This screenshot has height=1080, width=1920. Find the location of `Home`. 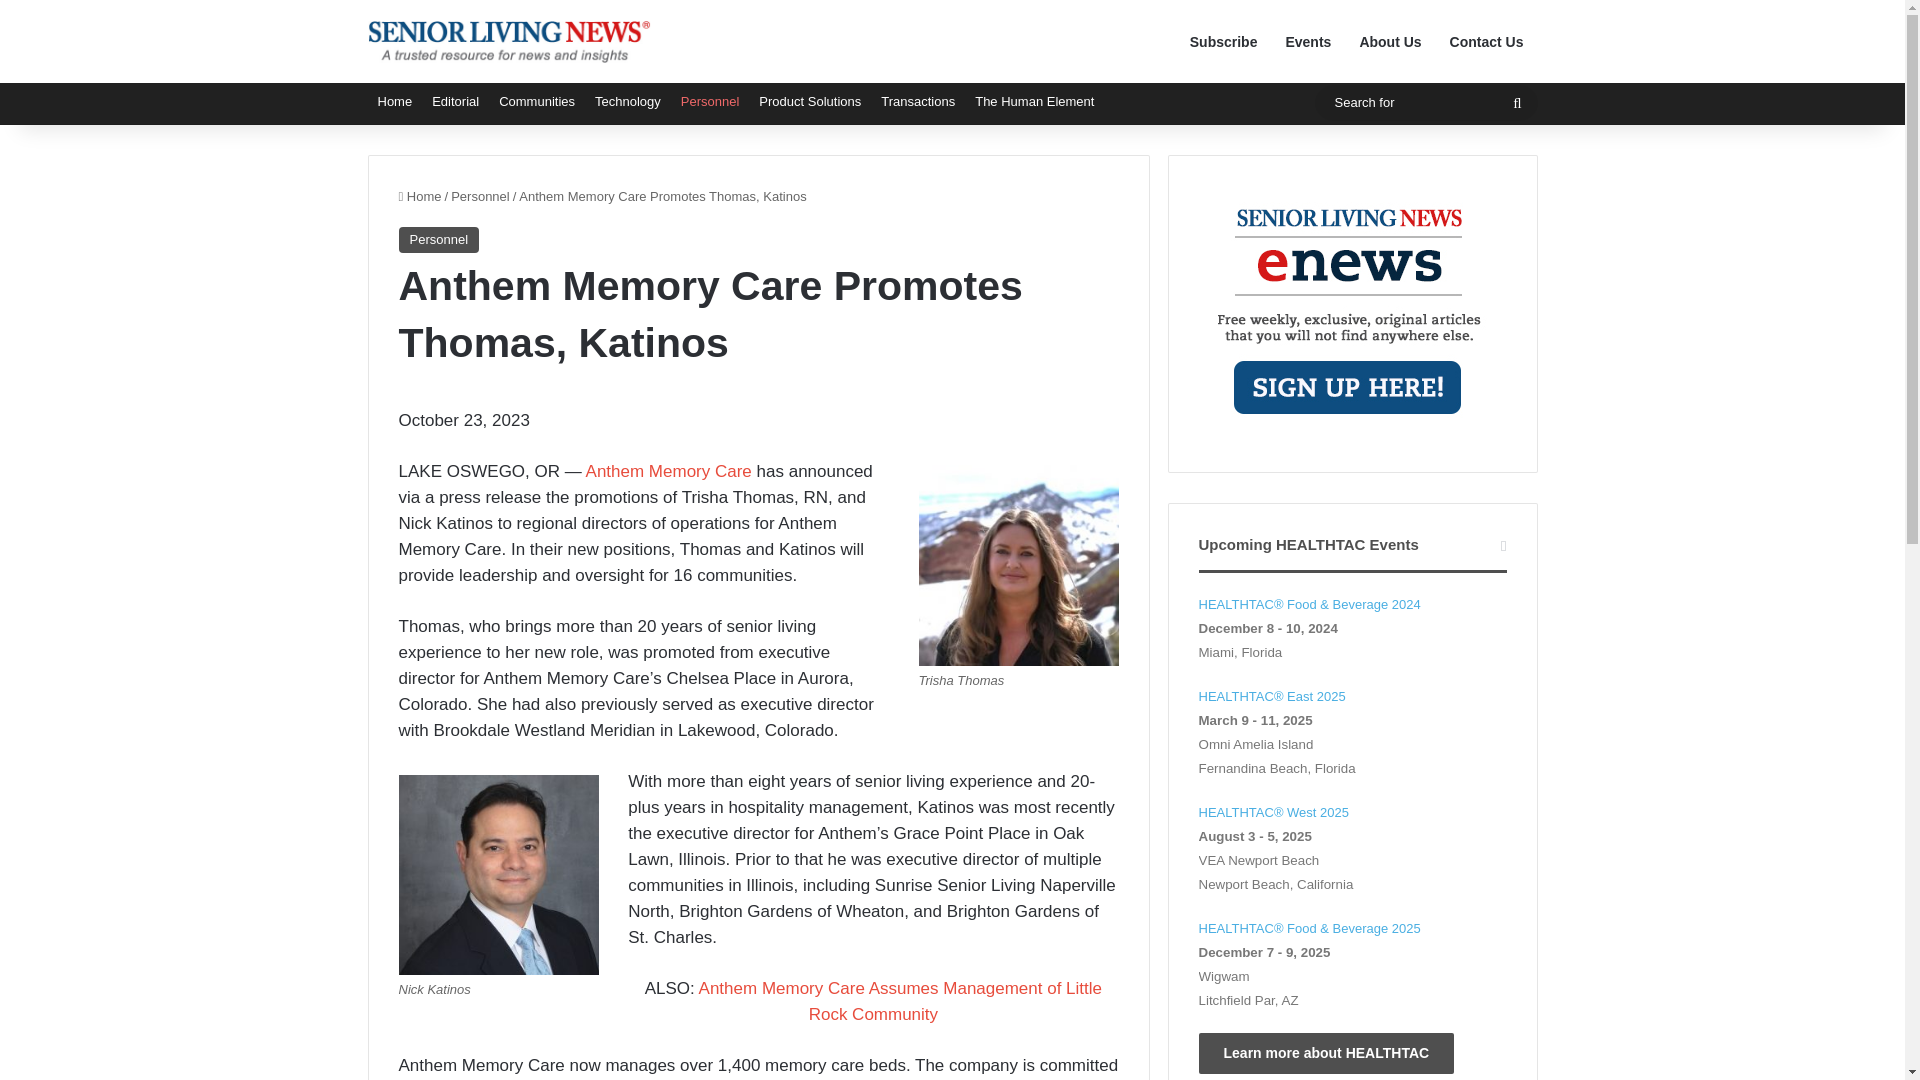

Home is located at coordinates (419, 196).